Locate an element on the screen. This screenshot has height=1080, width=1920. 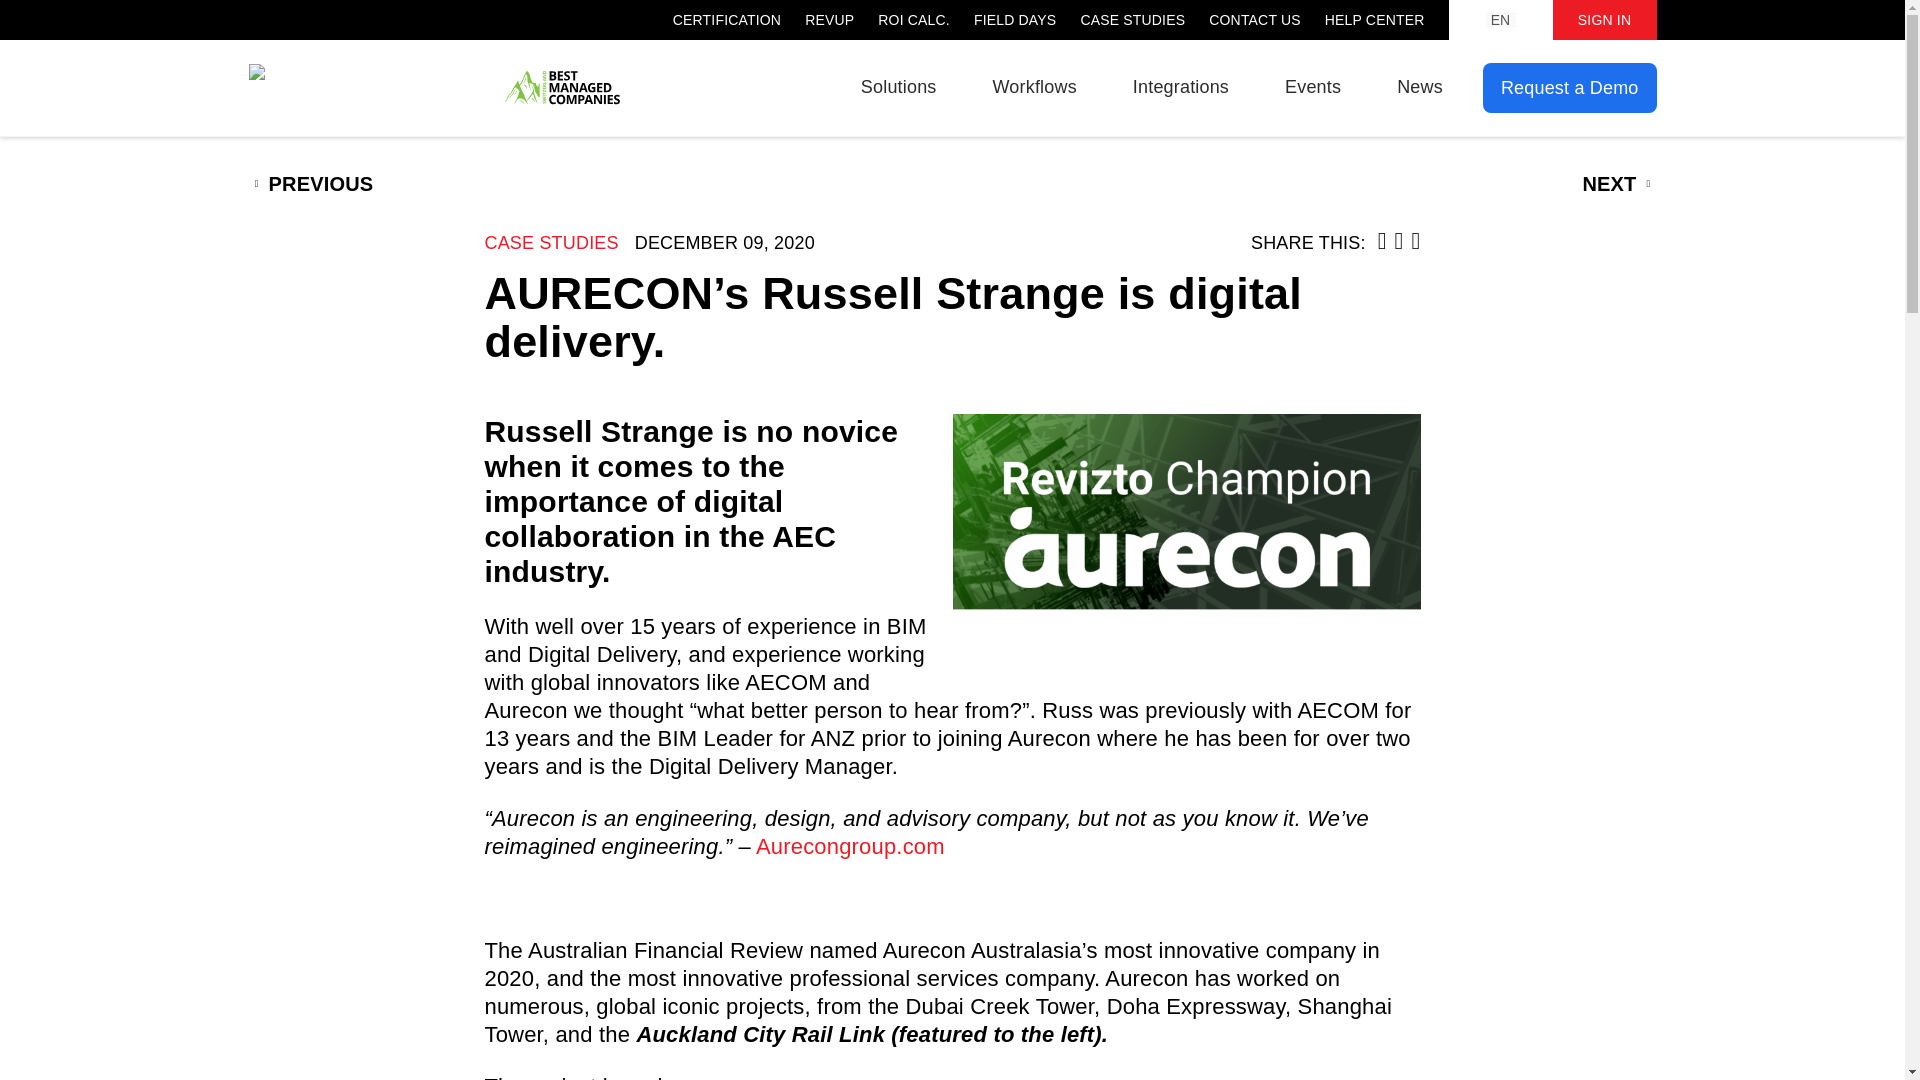
en is located at coordinates (1501, 20).